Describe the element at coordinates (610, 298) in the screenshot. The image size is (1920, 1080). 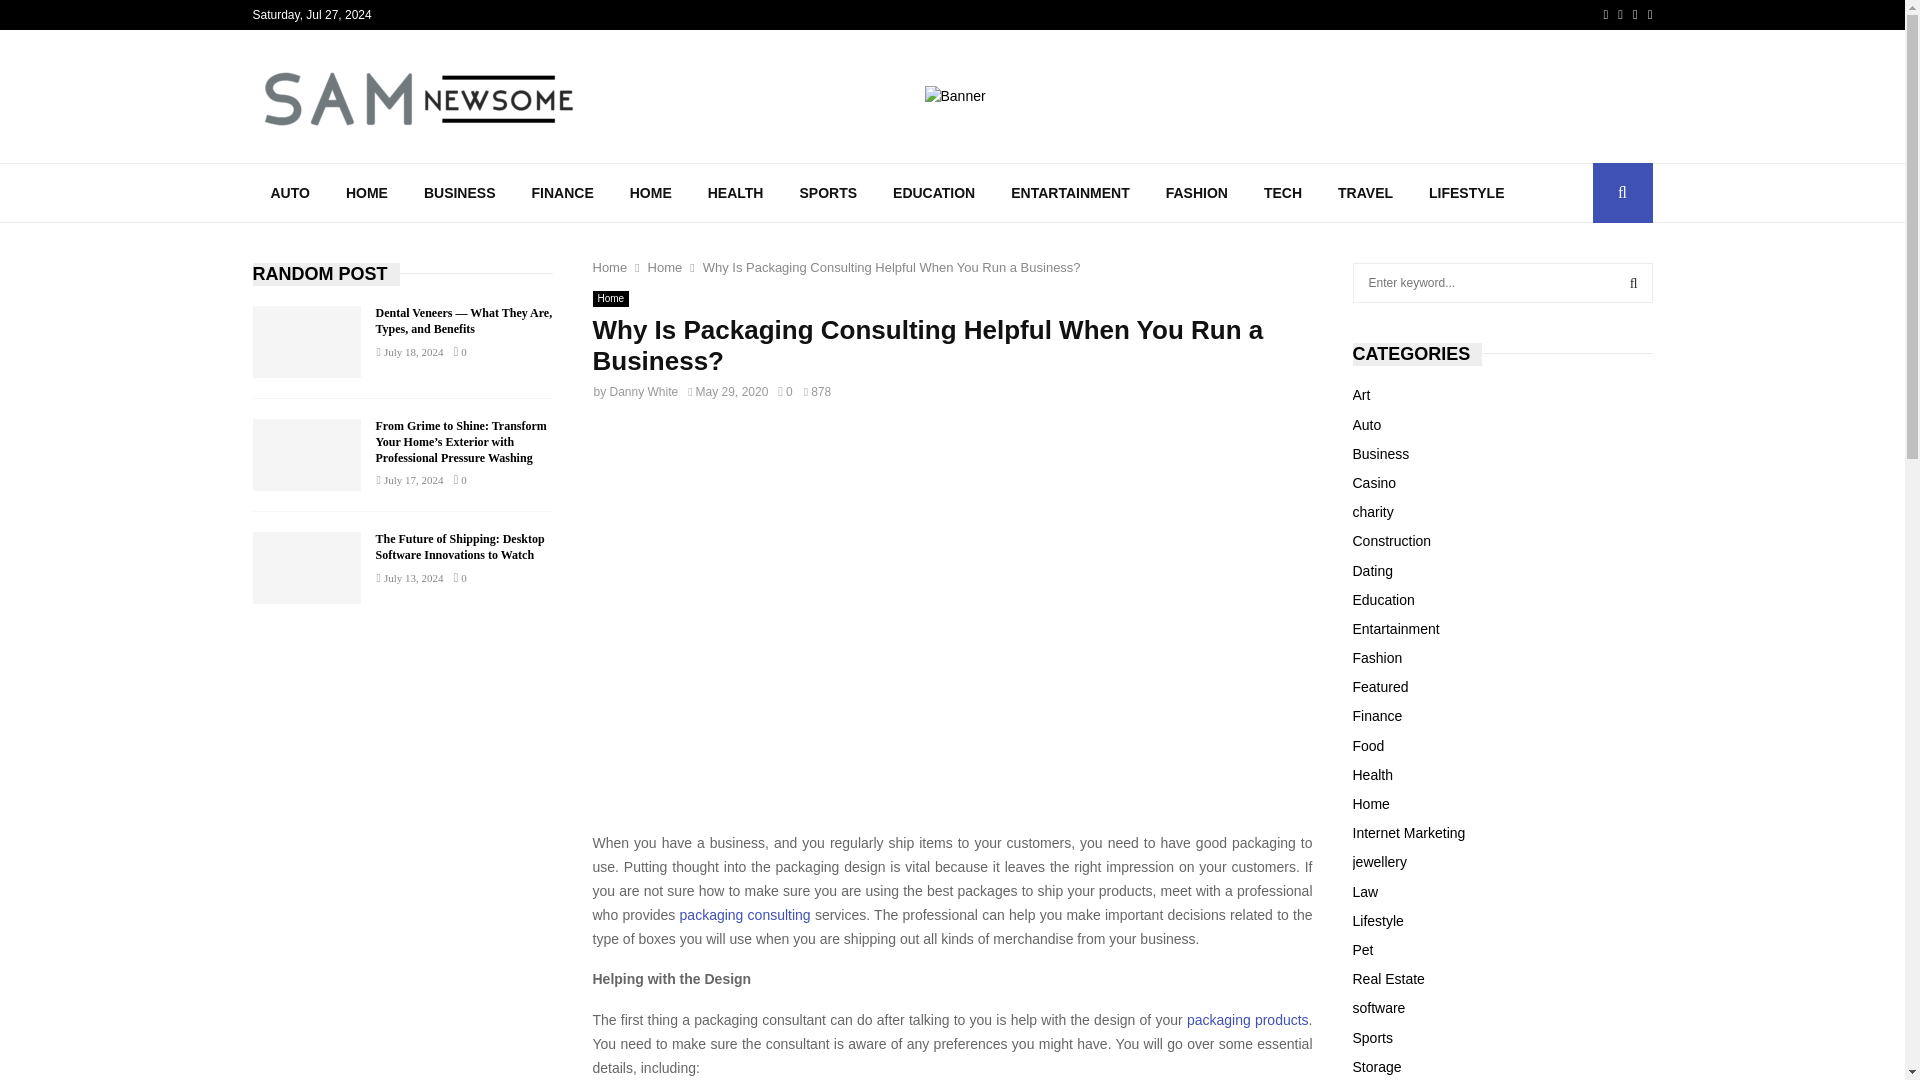
I see `Home` at that location.